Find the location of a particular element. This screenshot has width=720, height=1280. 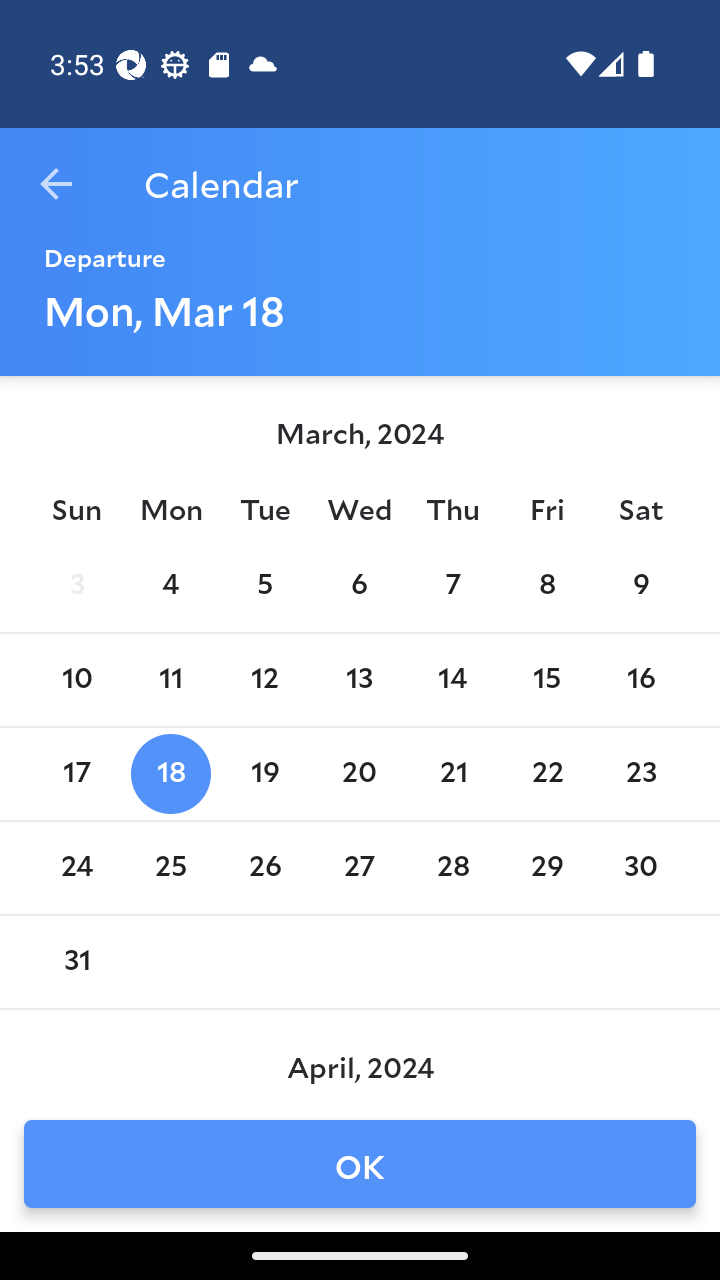

5 is located at coordinates (264, 586).